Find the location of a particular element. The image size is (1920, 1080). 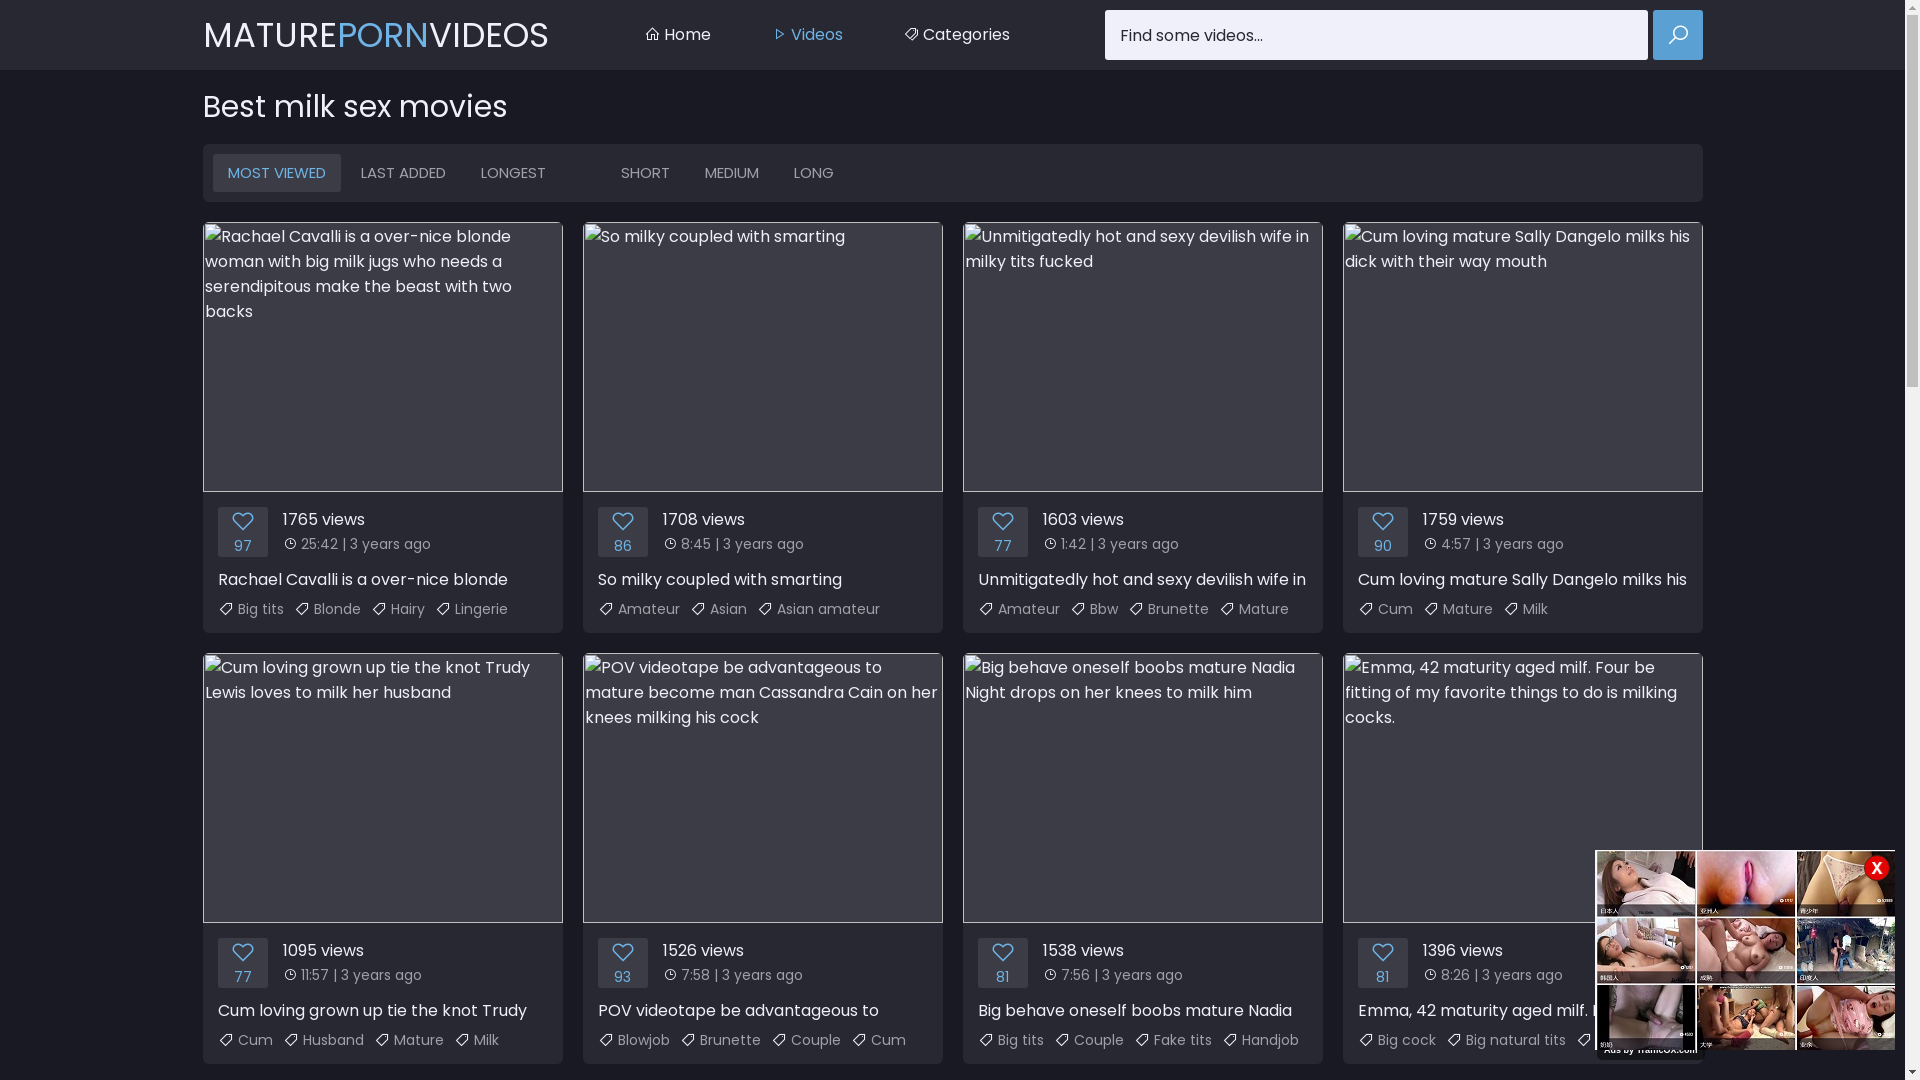

Videos is located at coordinates (807, 35).